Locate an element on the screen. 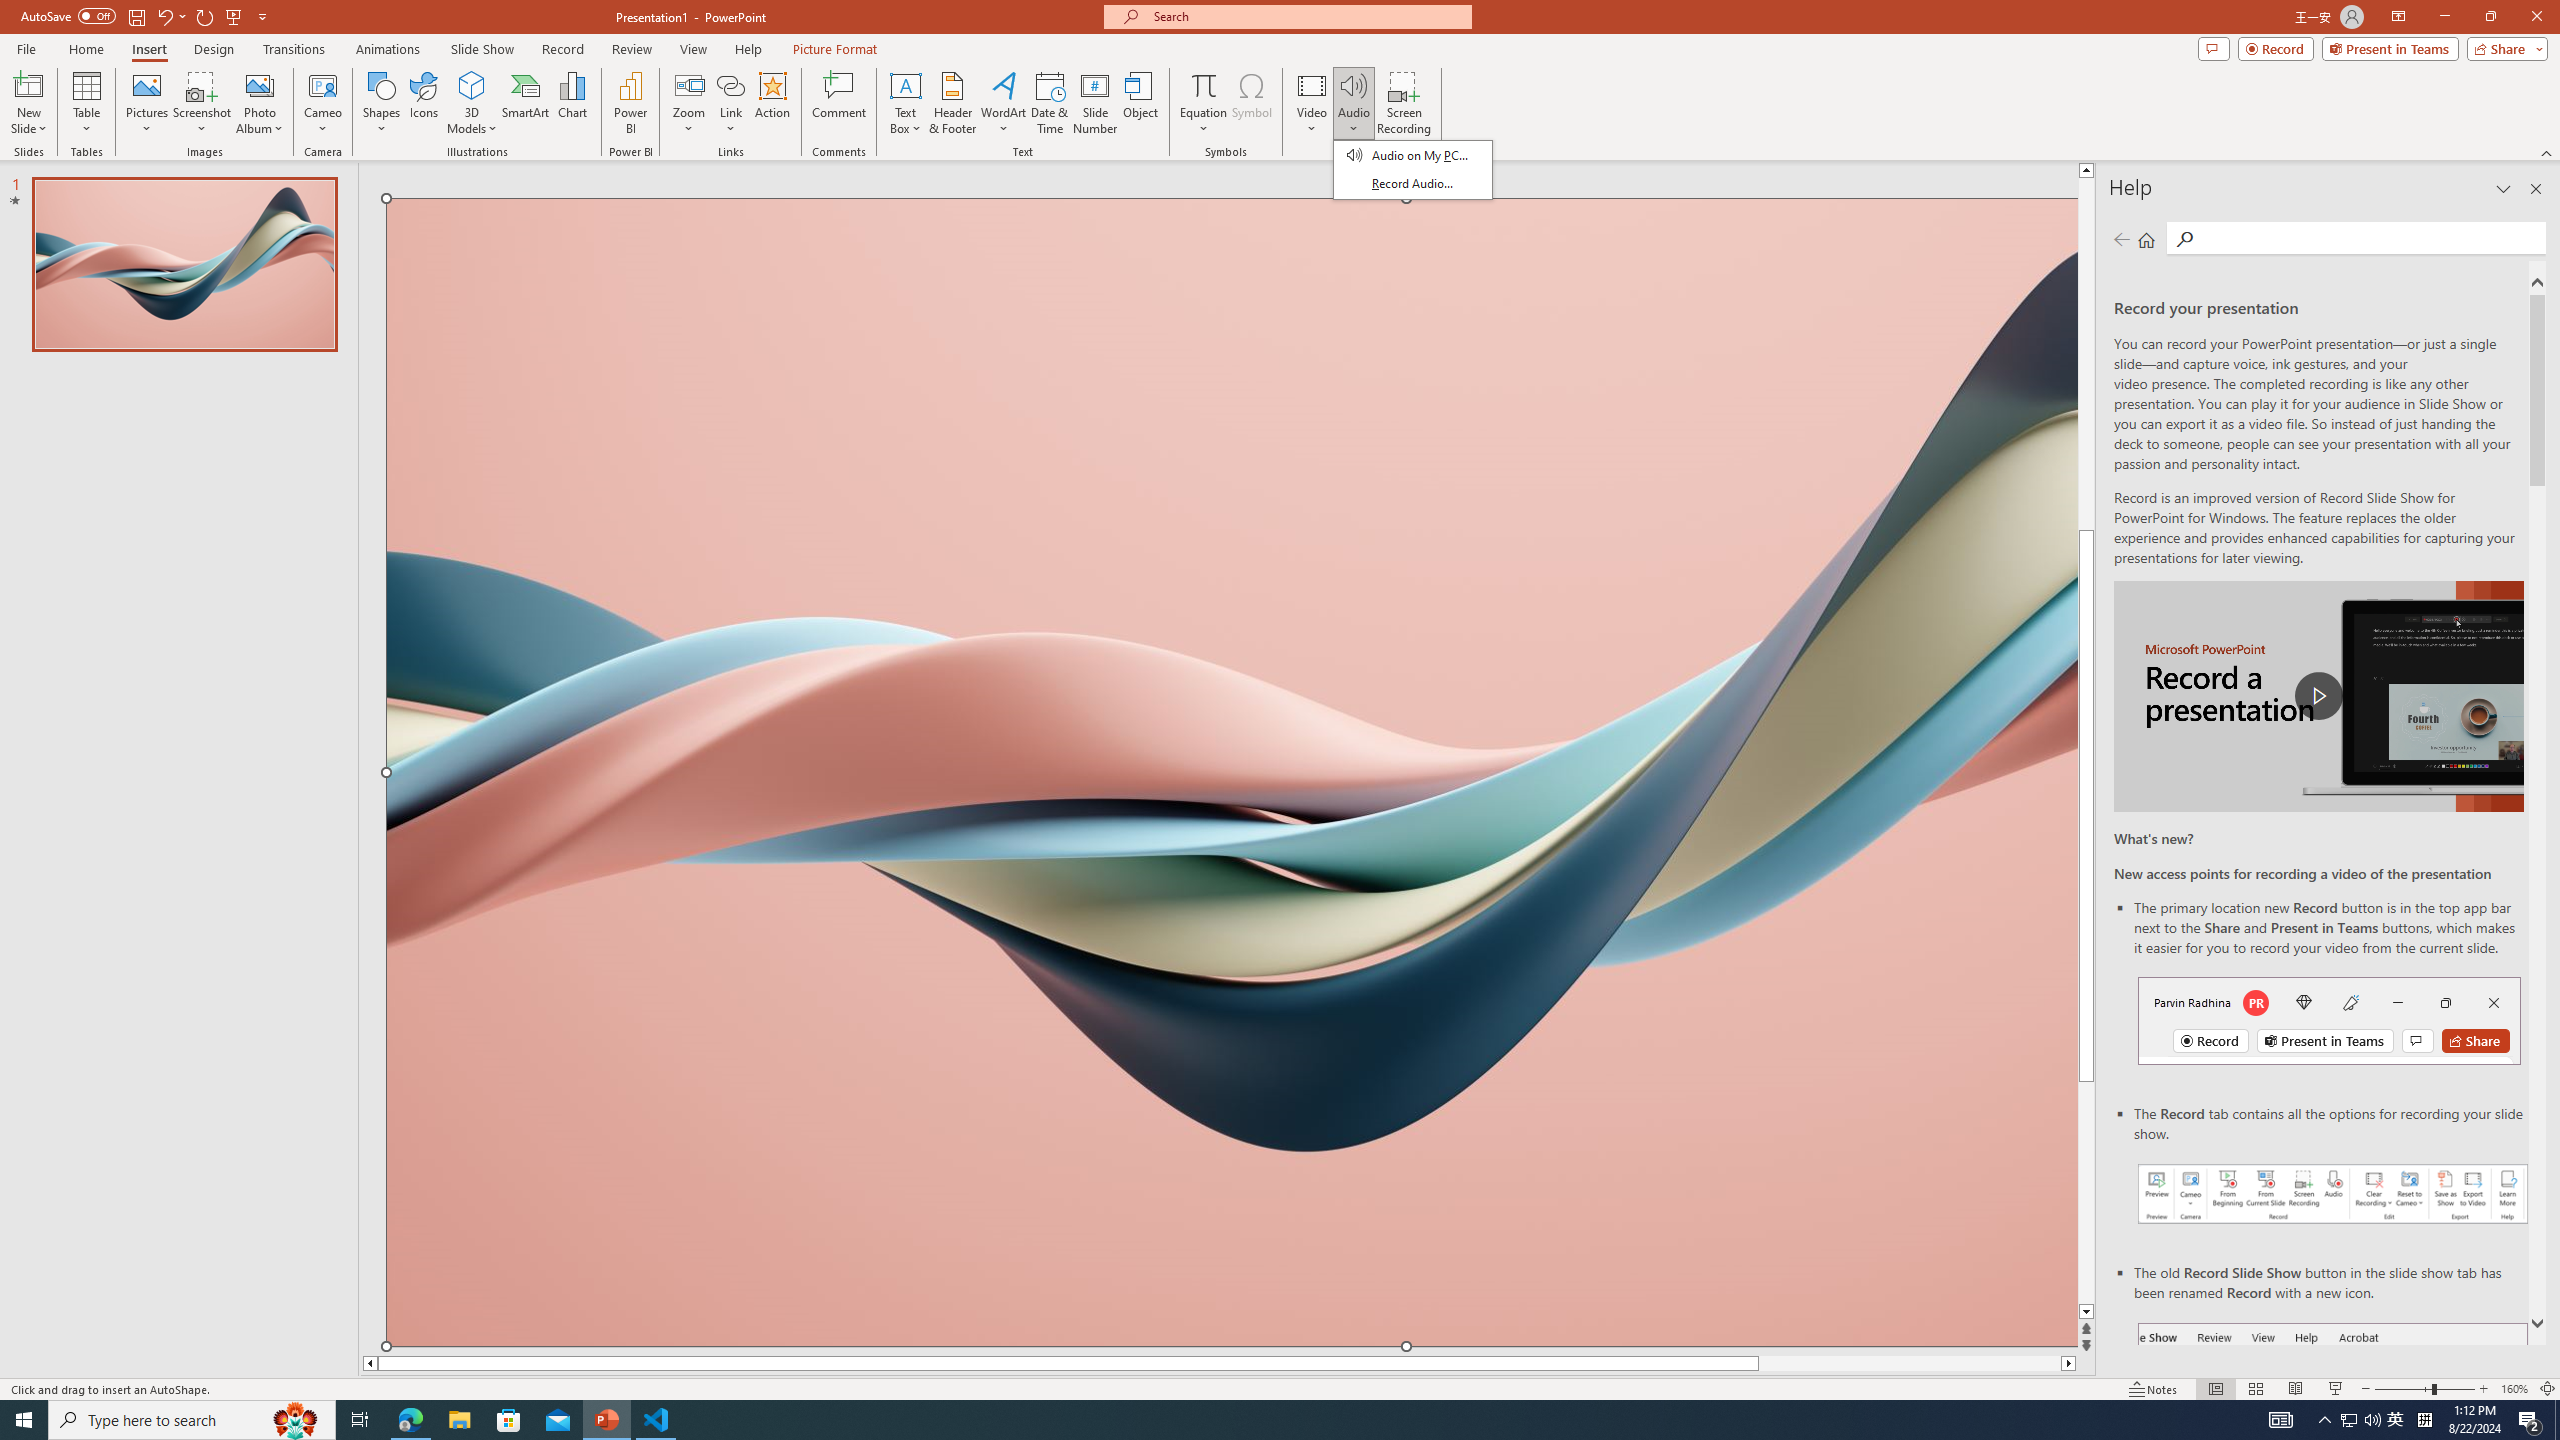 Image resolution: width=2560 pixels, height=1440 pixels. Draw Horizontal Text Box is located at coordinates (906, 85).